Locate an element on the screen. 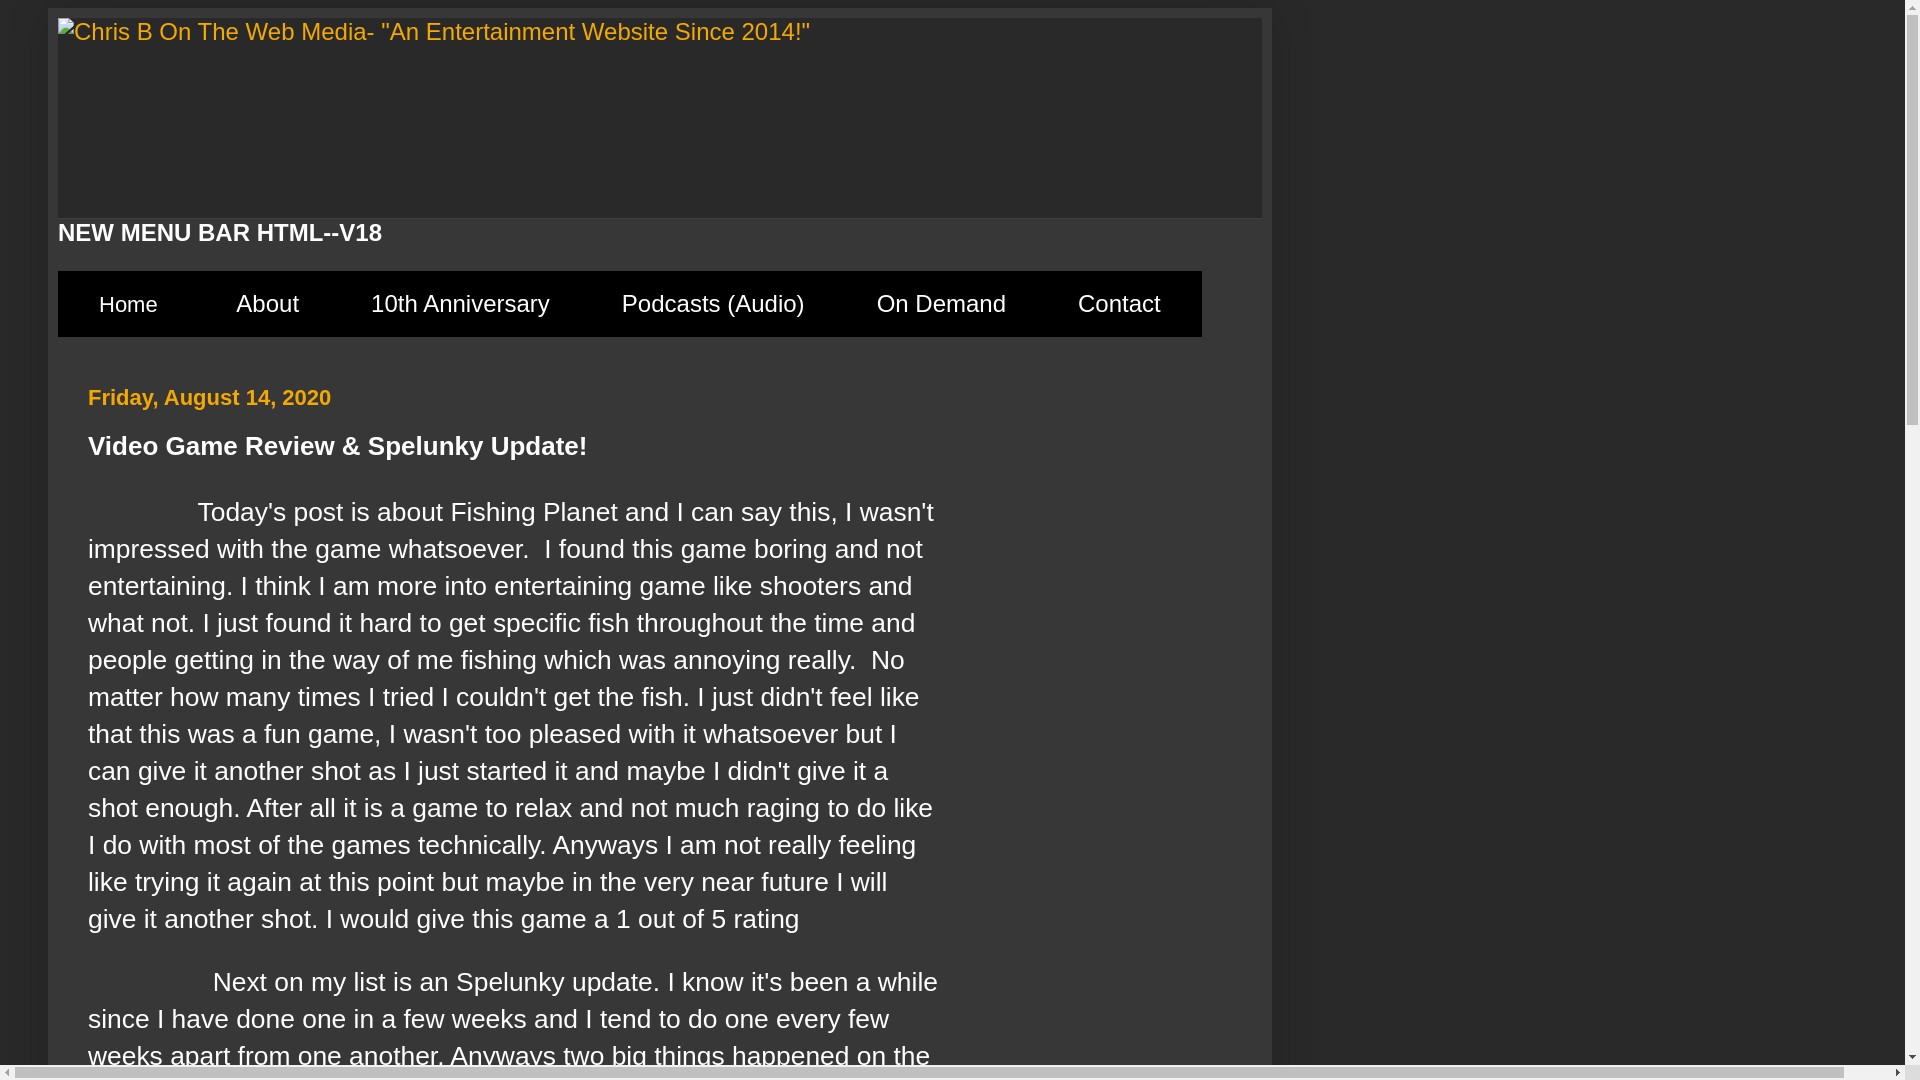 The width and height of the screenshot is (1920, 1080). Home is located at coordinates (128, 304).